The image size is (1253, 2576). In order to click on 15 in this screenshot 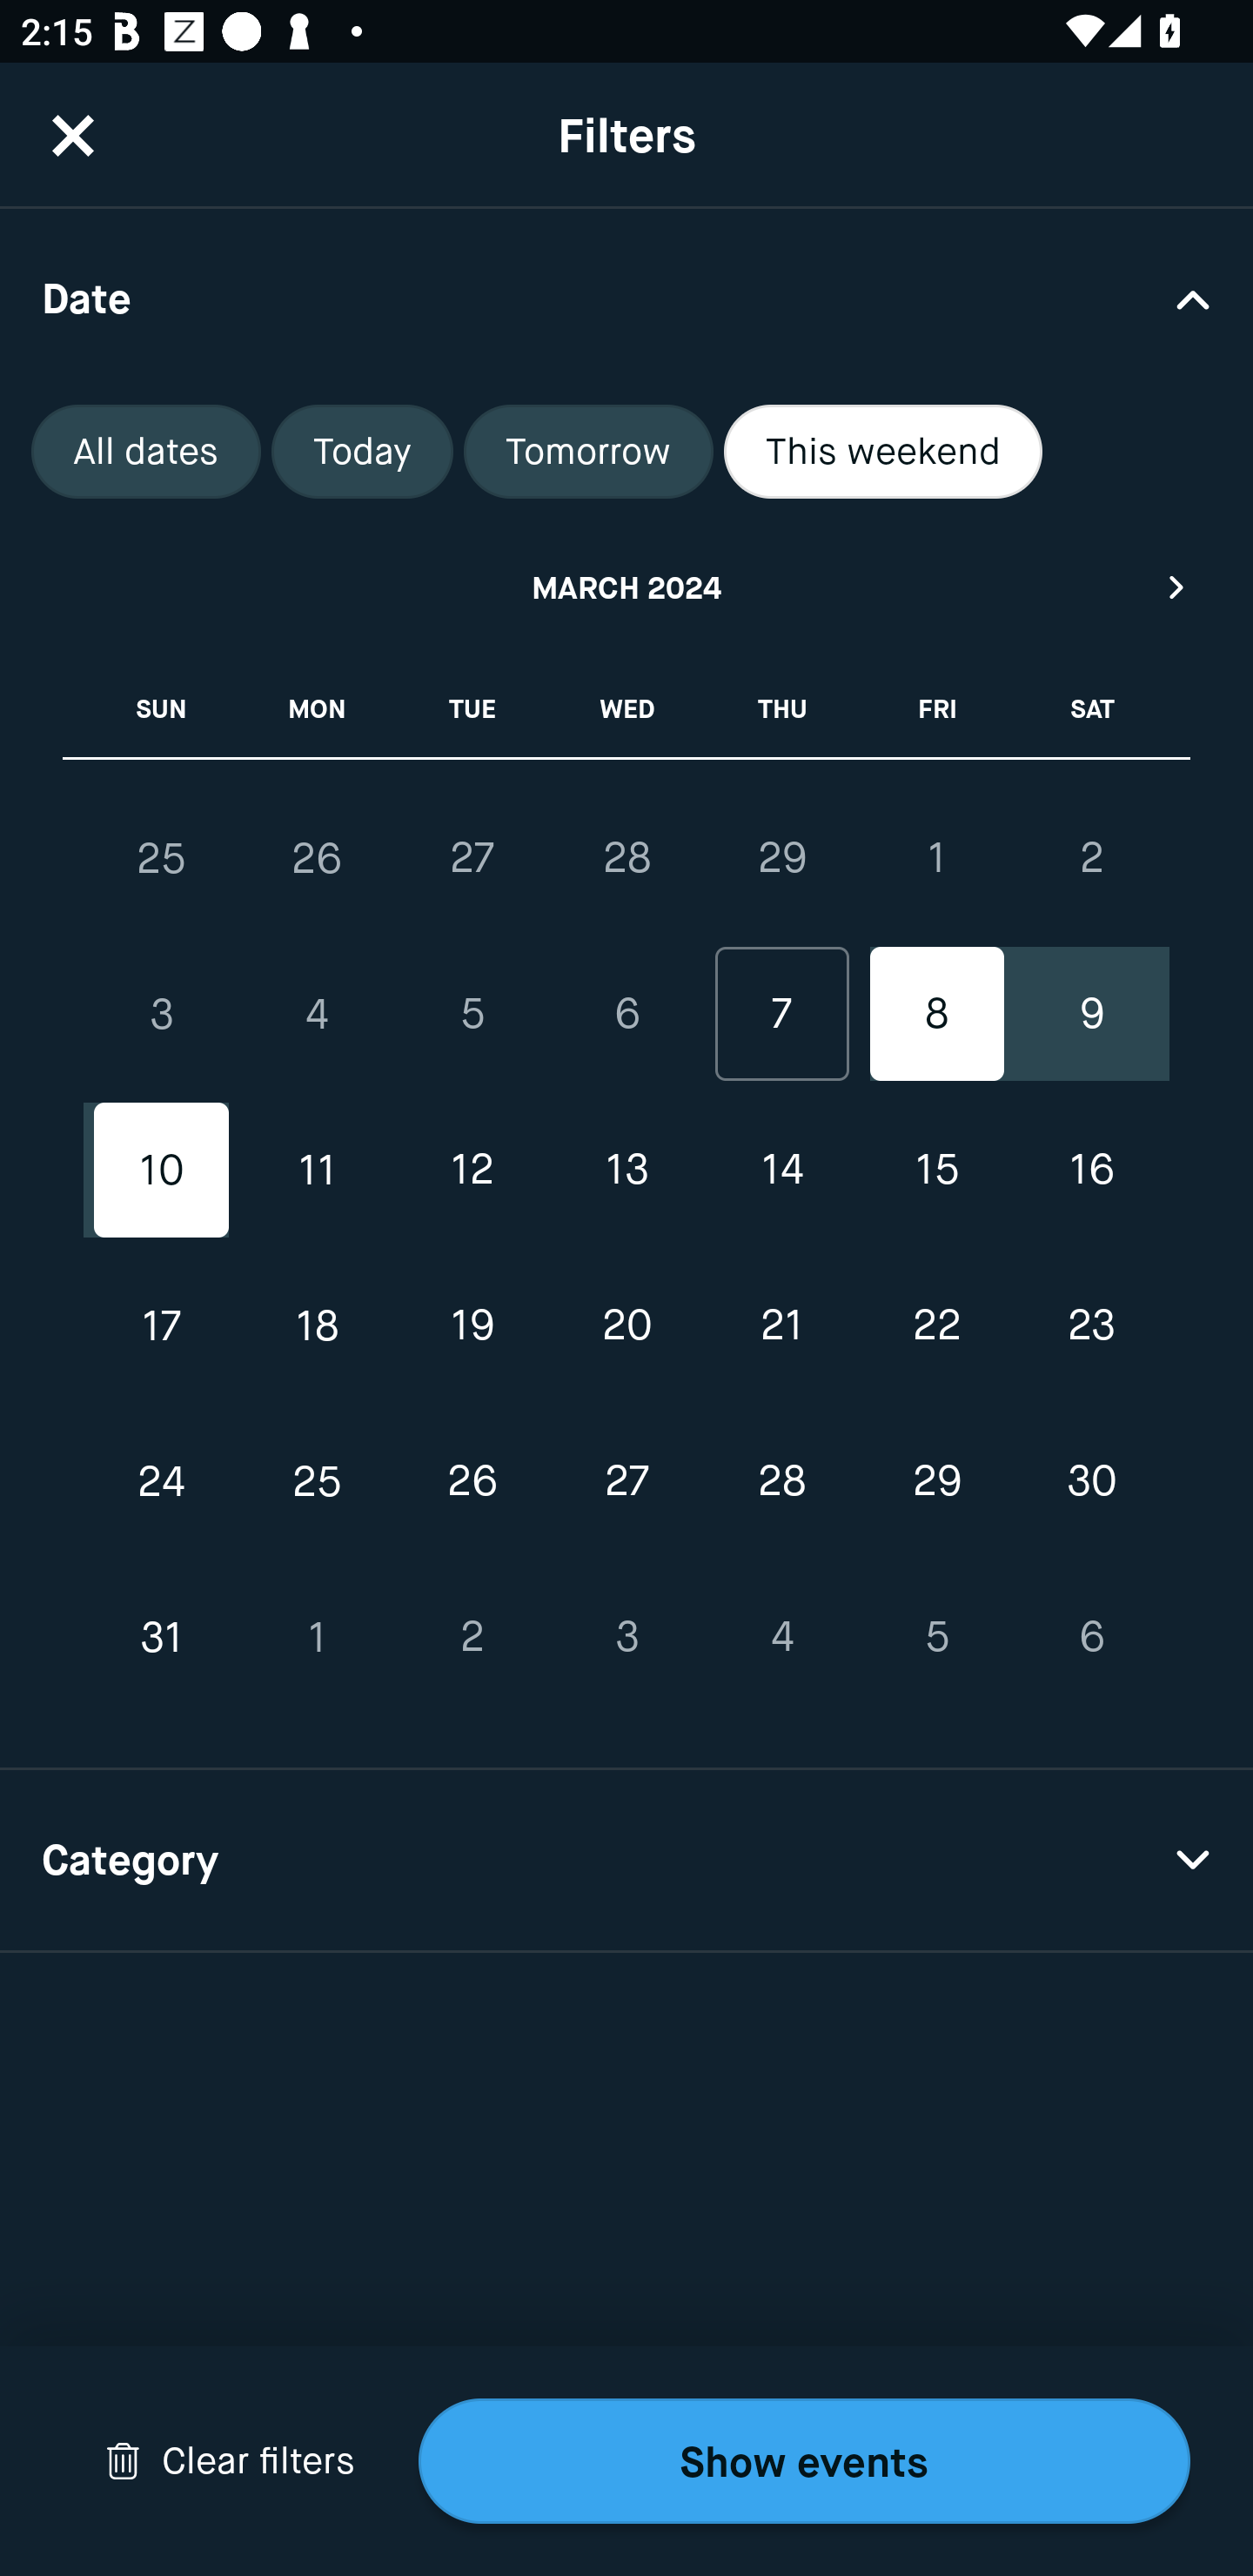, I will do `click(936, 1170)`.